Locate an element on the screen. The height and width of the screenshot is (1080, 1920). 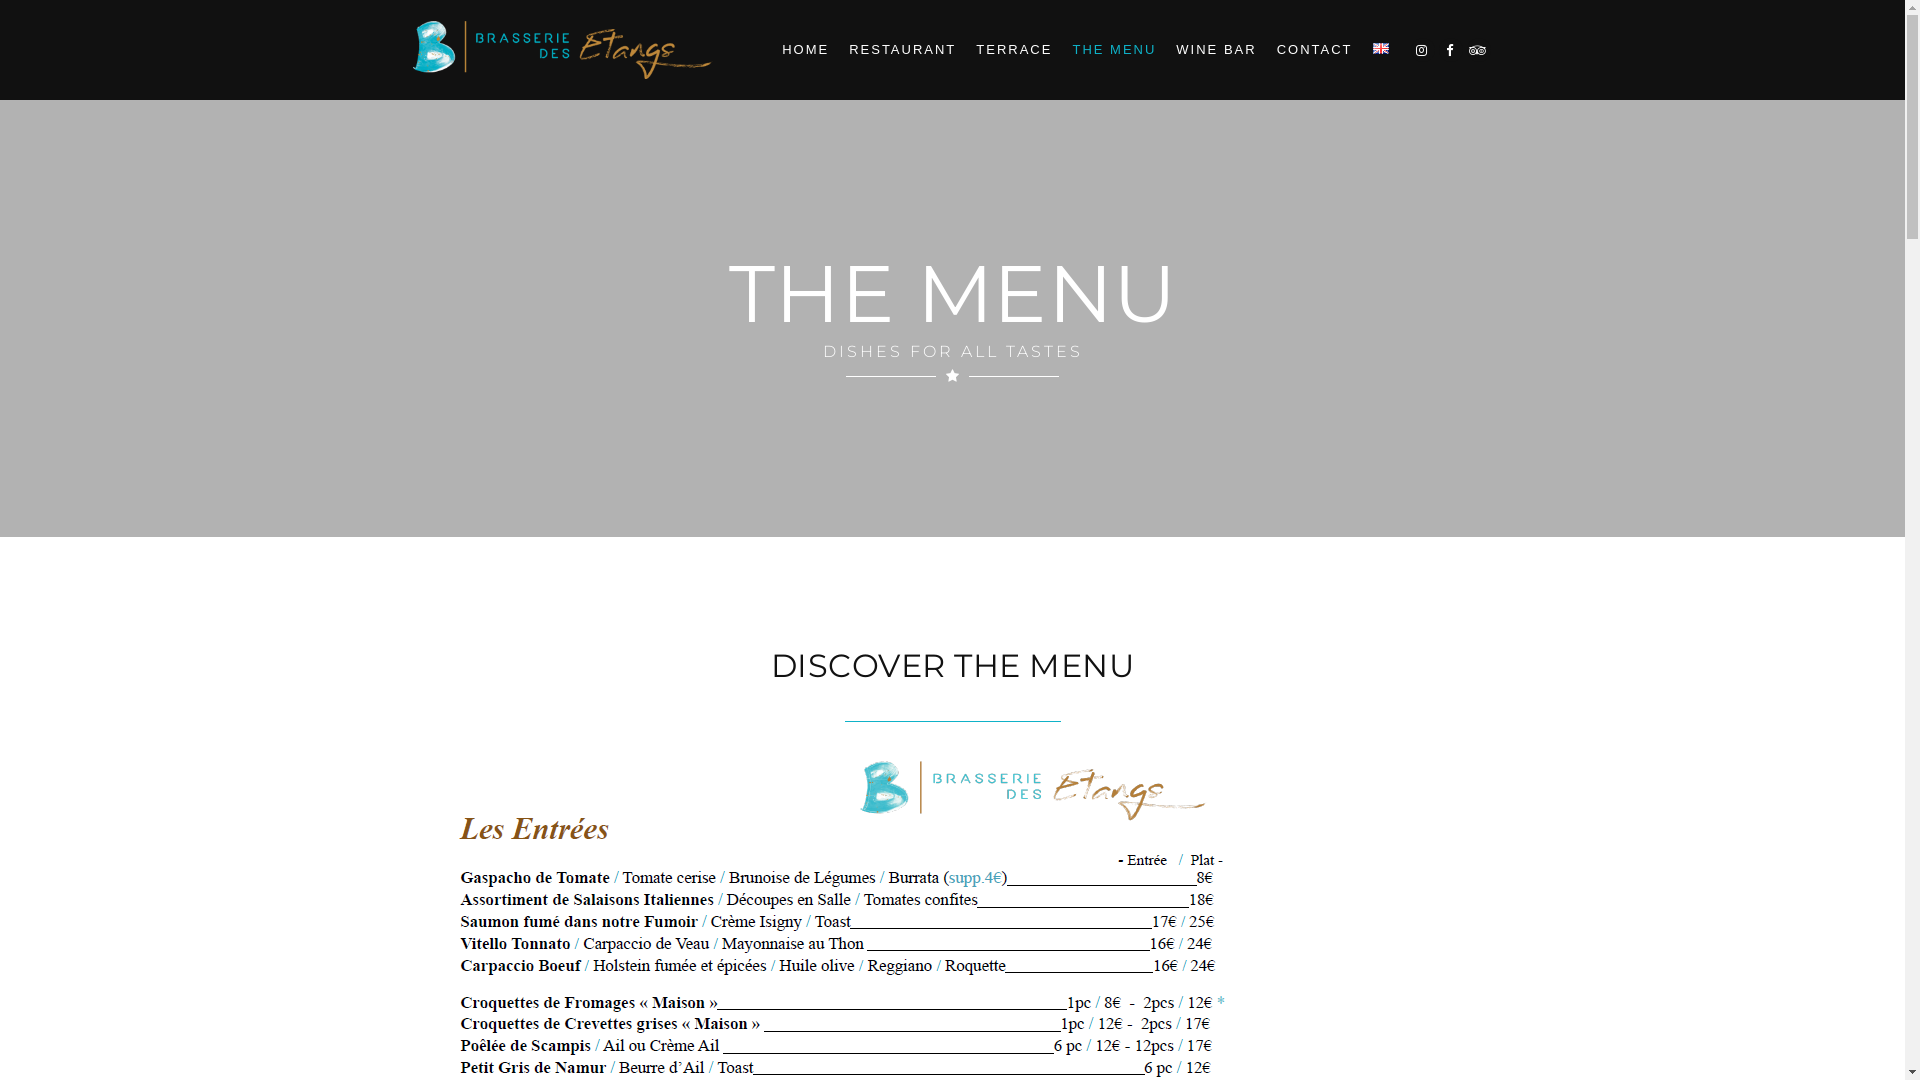
WINE BAR is located at coordinates (1216, 50).